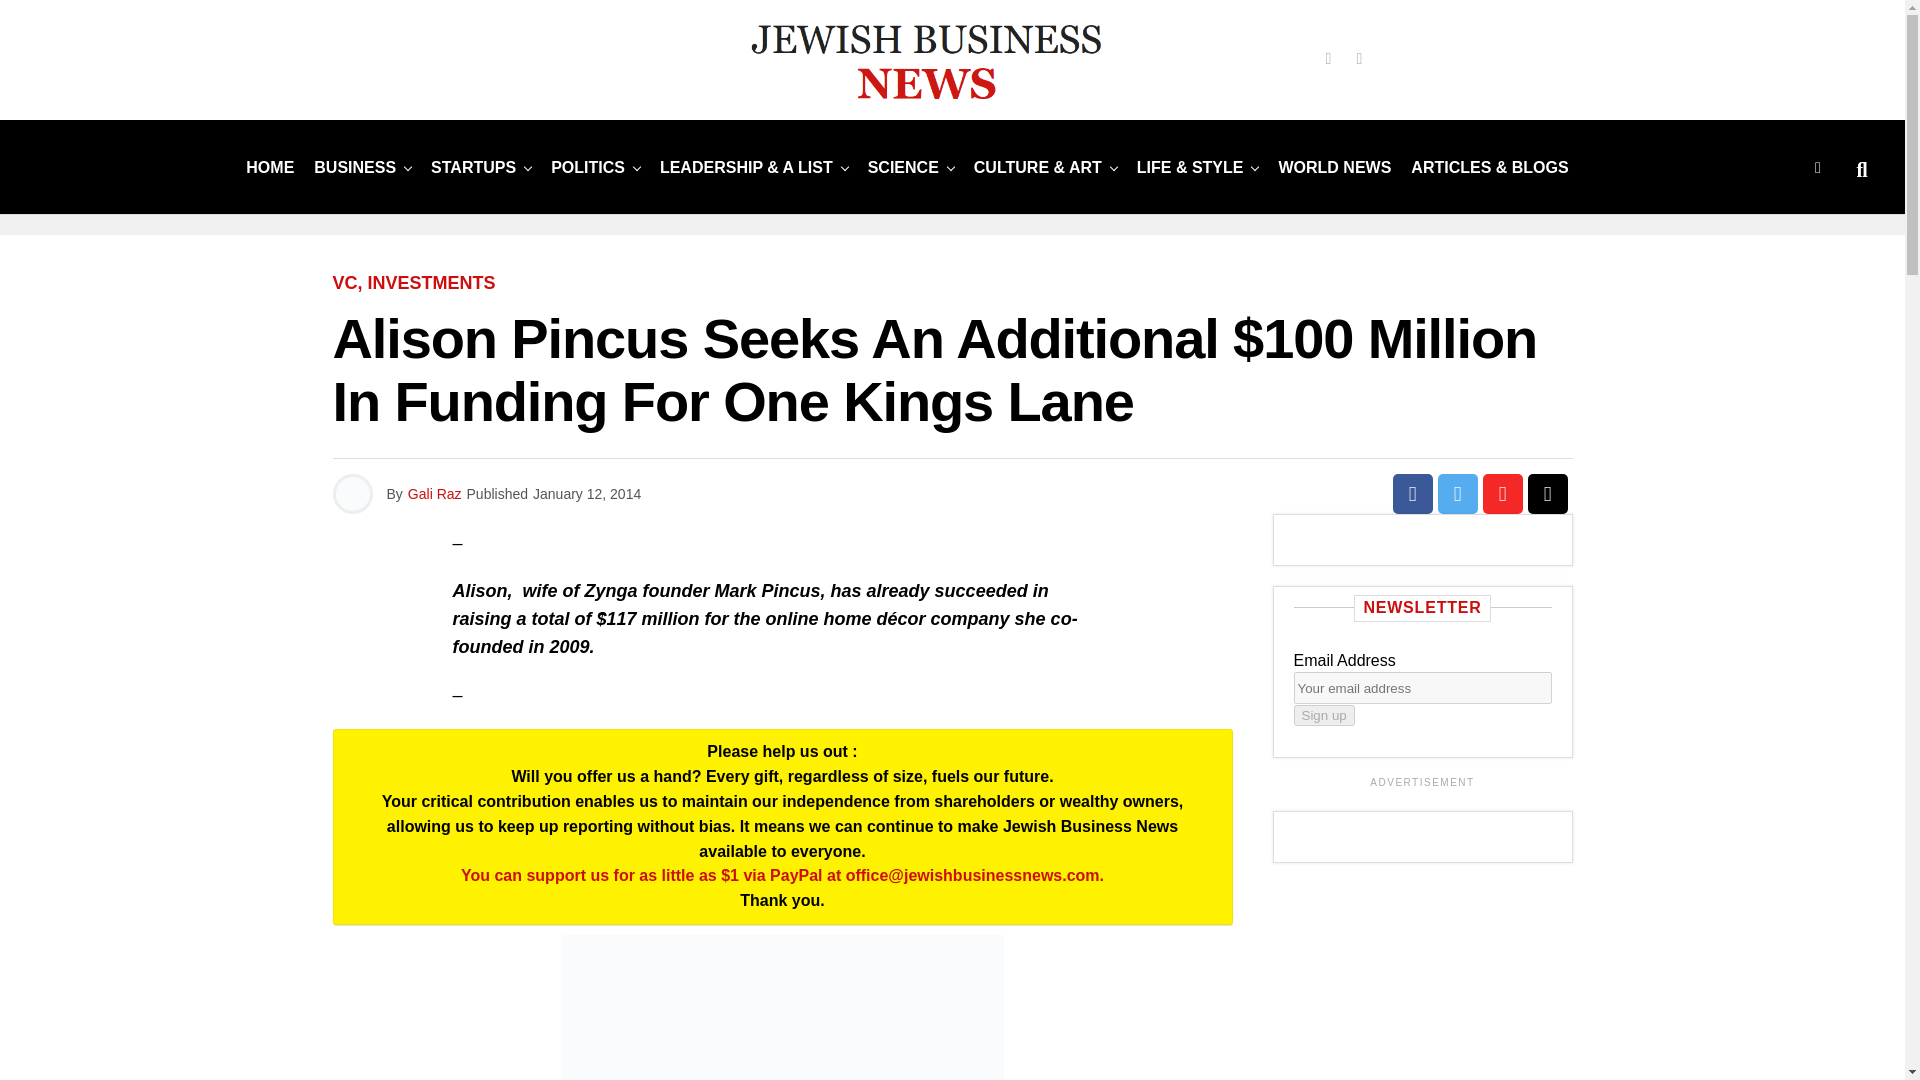 The width and height of the screenshot is (1920, 1080). I want to click on Share on Flipboard, so click(1502, 494).